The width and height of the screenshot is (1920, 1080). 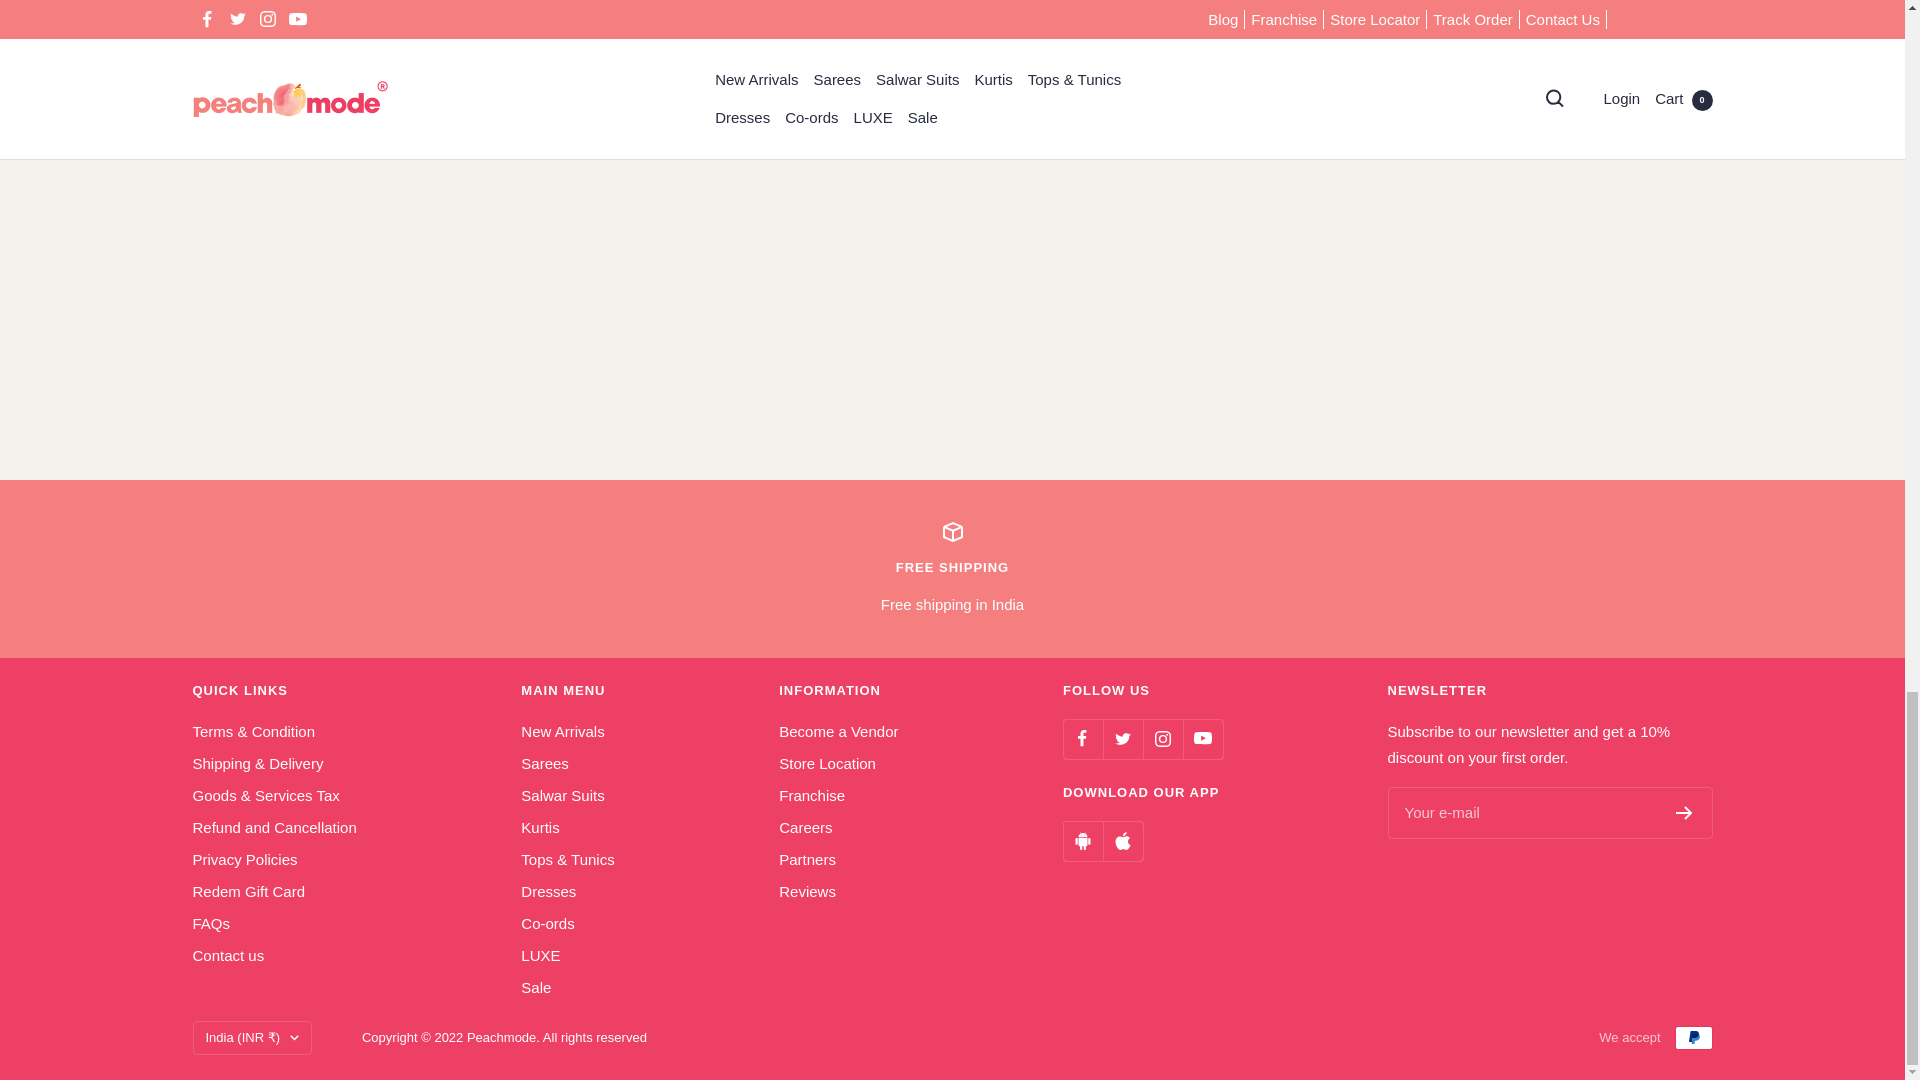 What do you see at coordinates (1684, 812) in the screenshot?
I see `Register` at bounding box center [1684, 812].